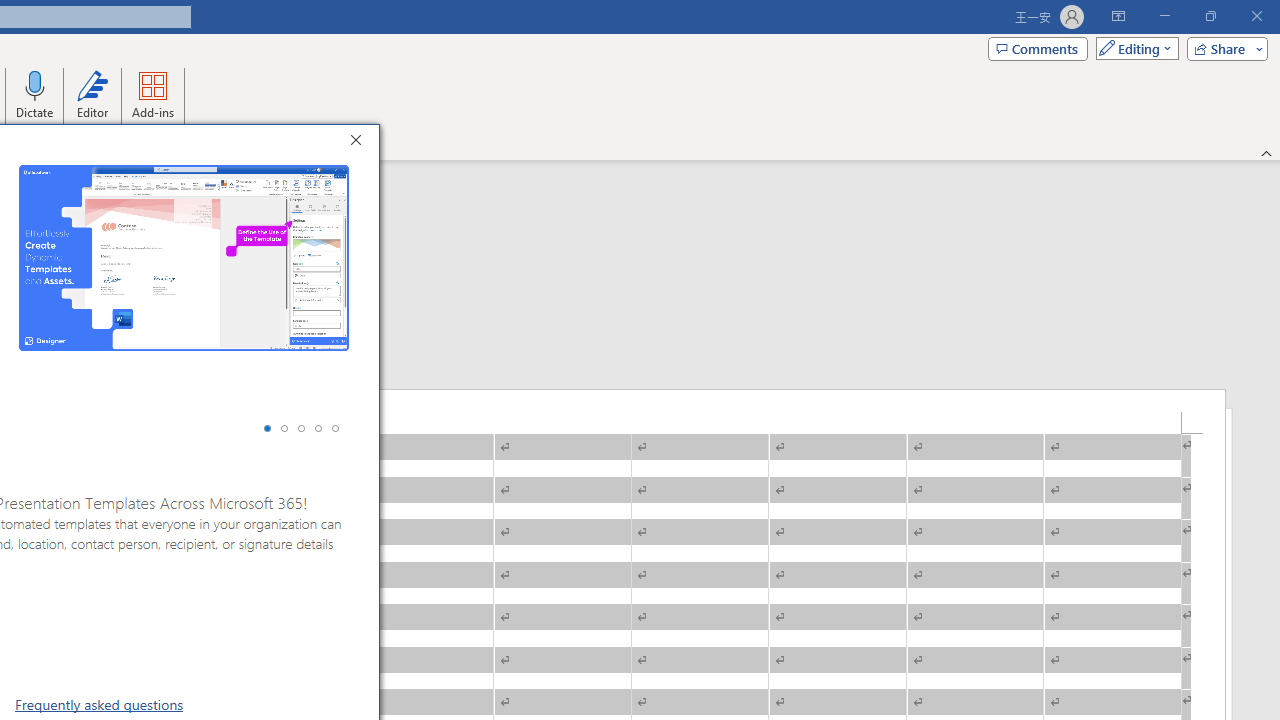 The height and width of the screenshot is (720, 1280). Describe the element at coordinates (99, 704) in the screenshot. I see `Frequently asked questions` at that location.